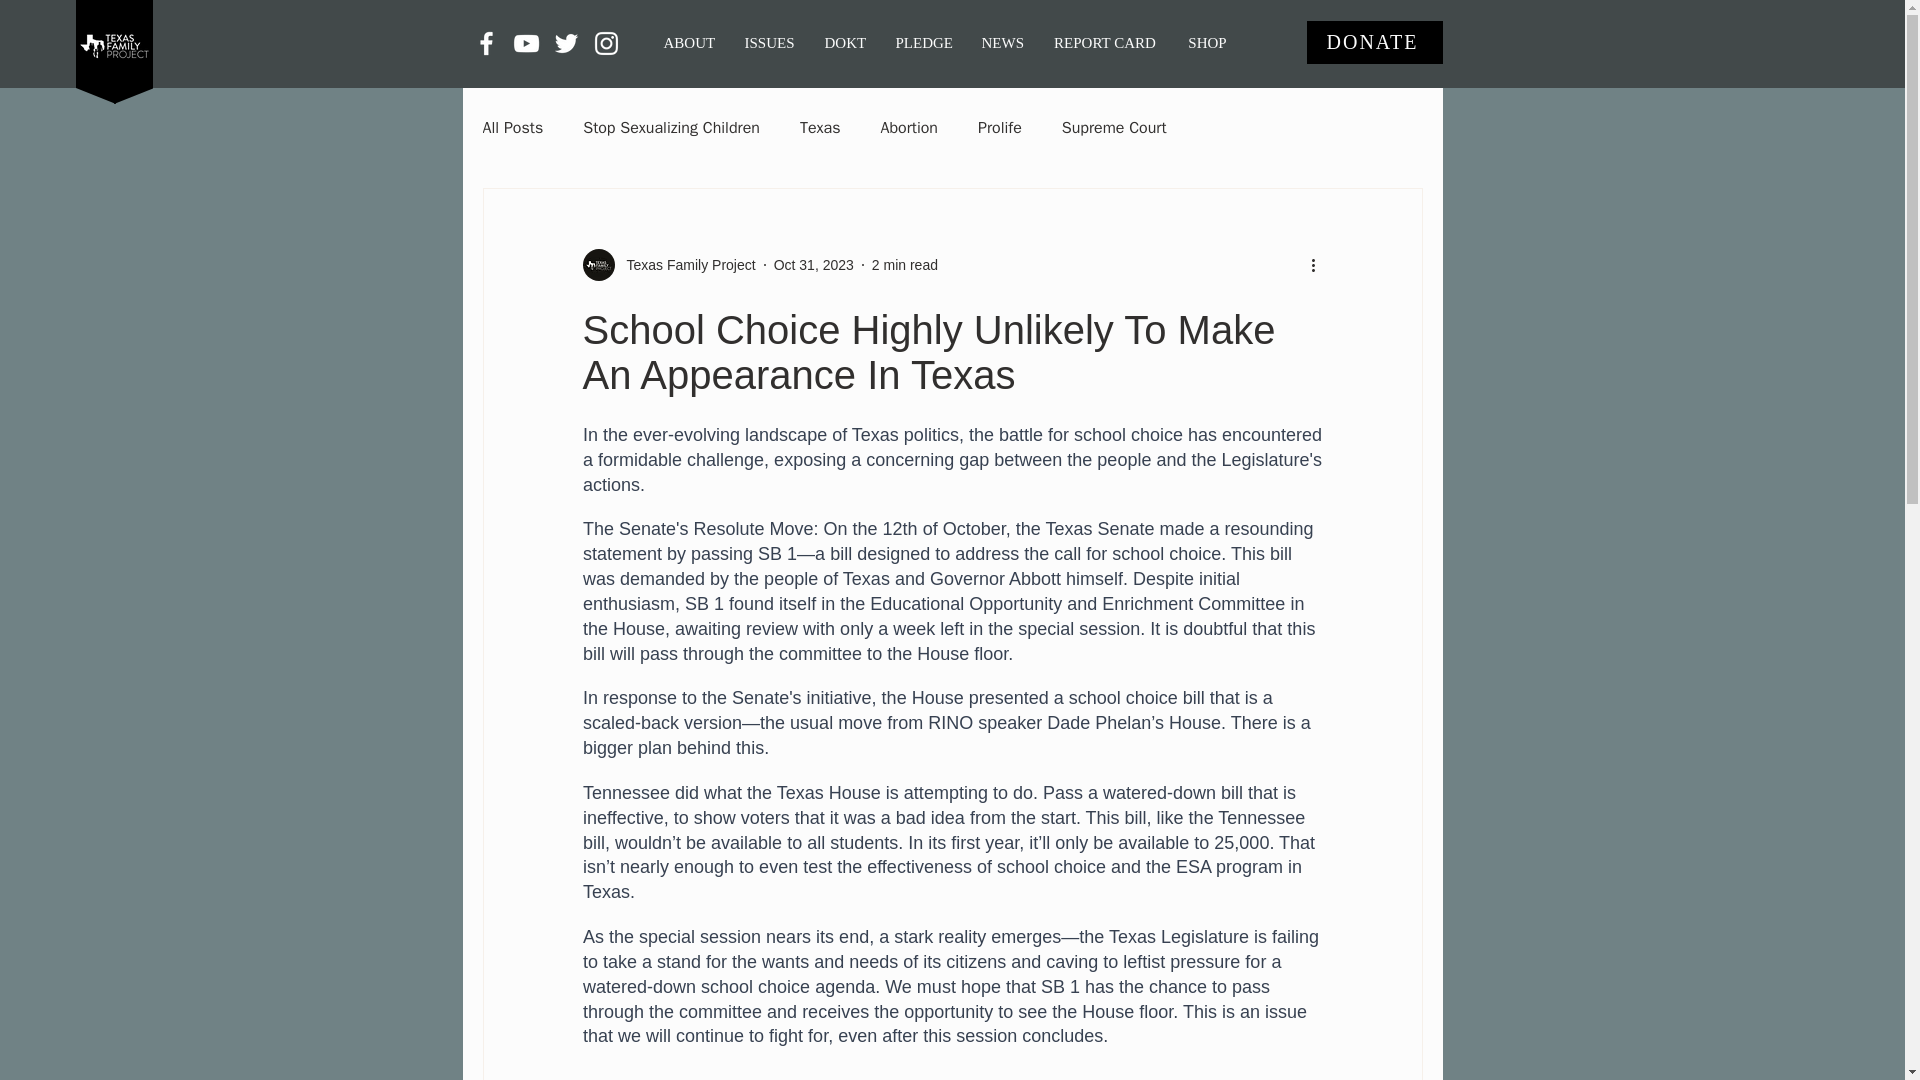 The width and height of the screenshot is (1920, 1080). What do you see at coordinates (770, 42) in the screenshot?
I see `ISSUES` at bounding box center [770, 42].